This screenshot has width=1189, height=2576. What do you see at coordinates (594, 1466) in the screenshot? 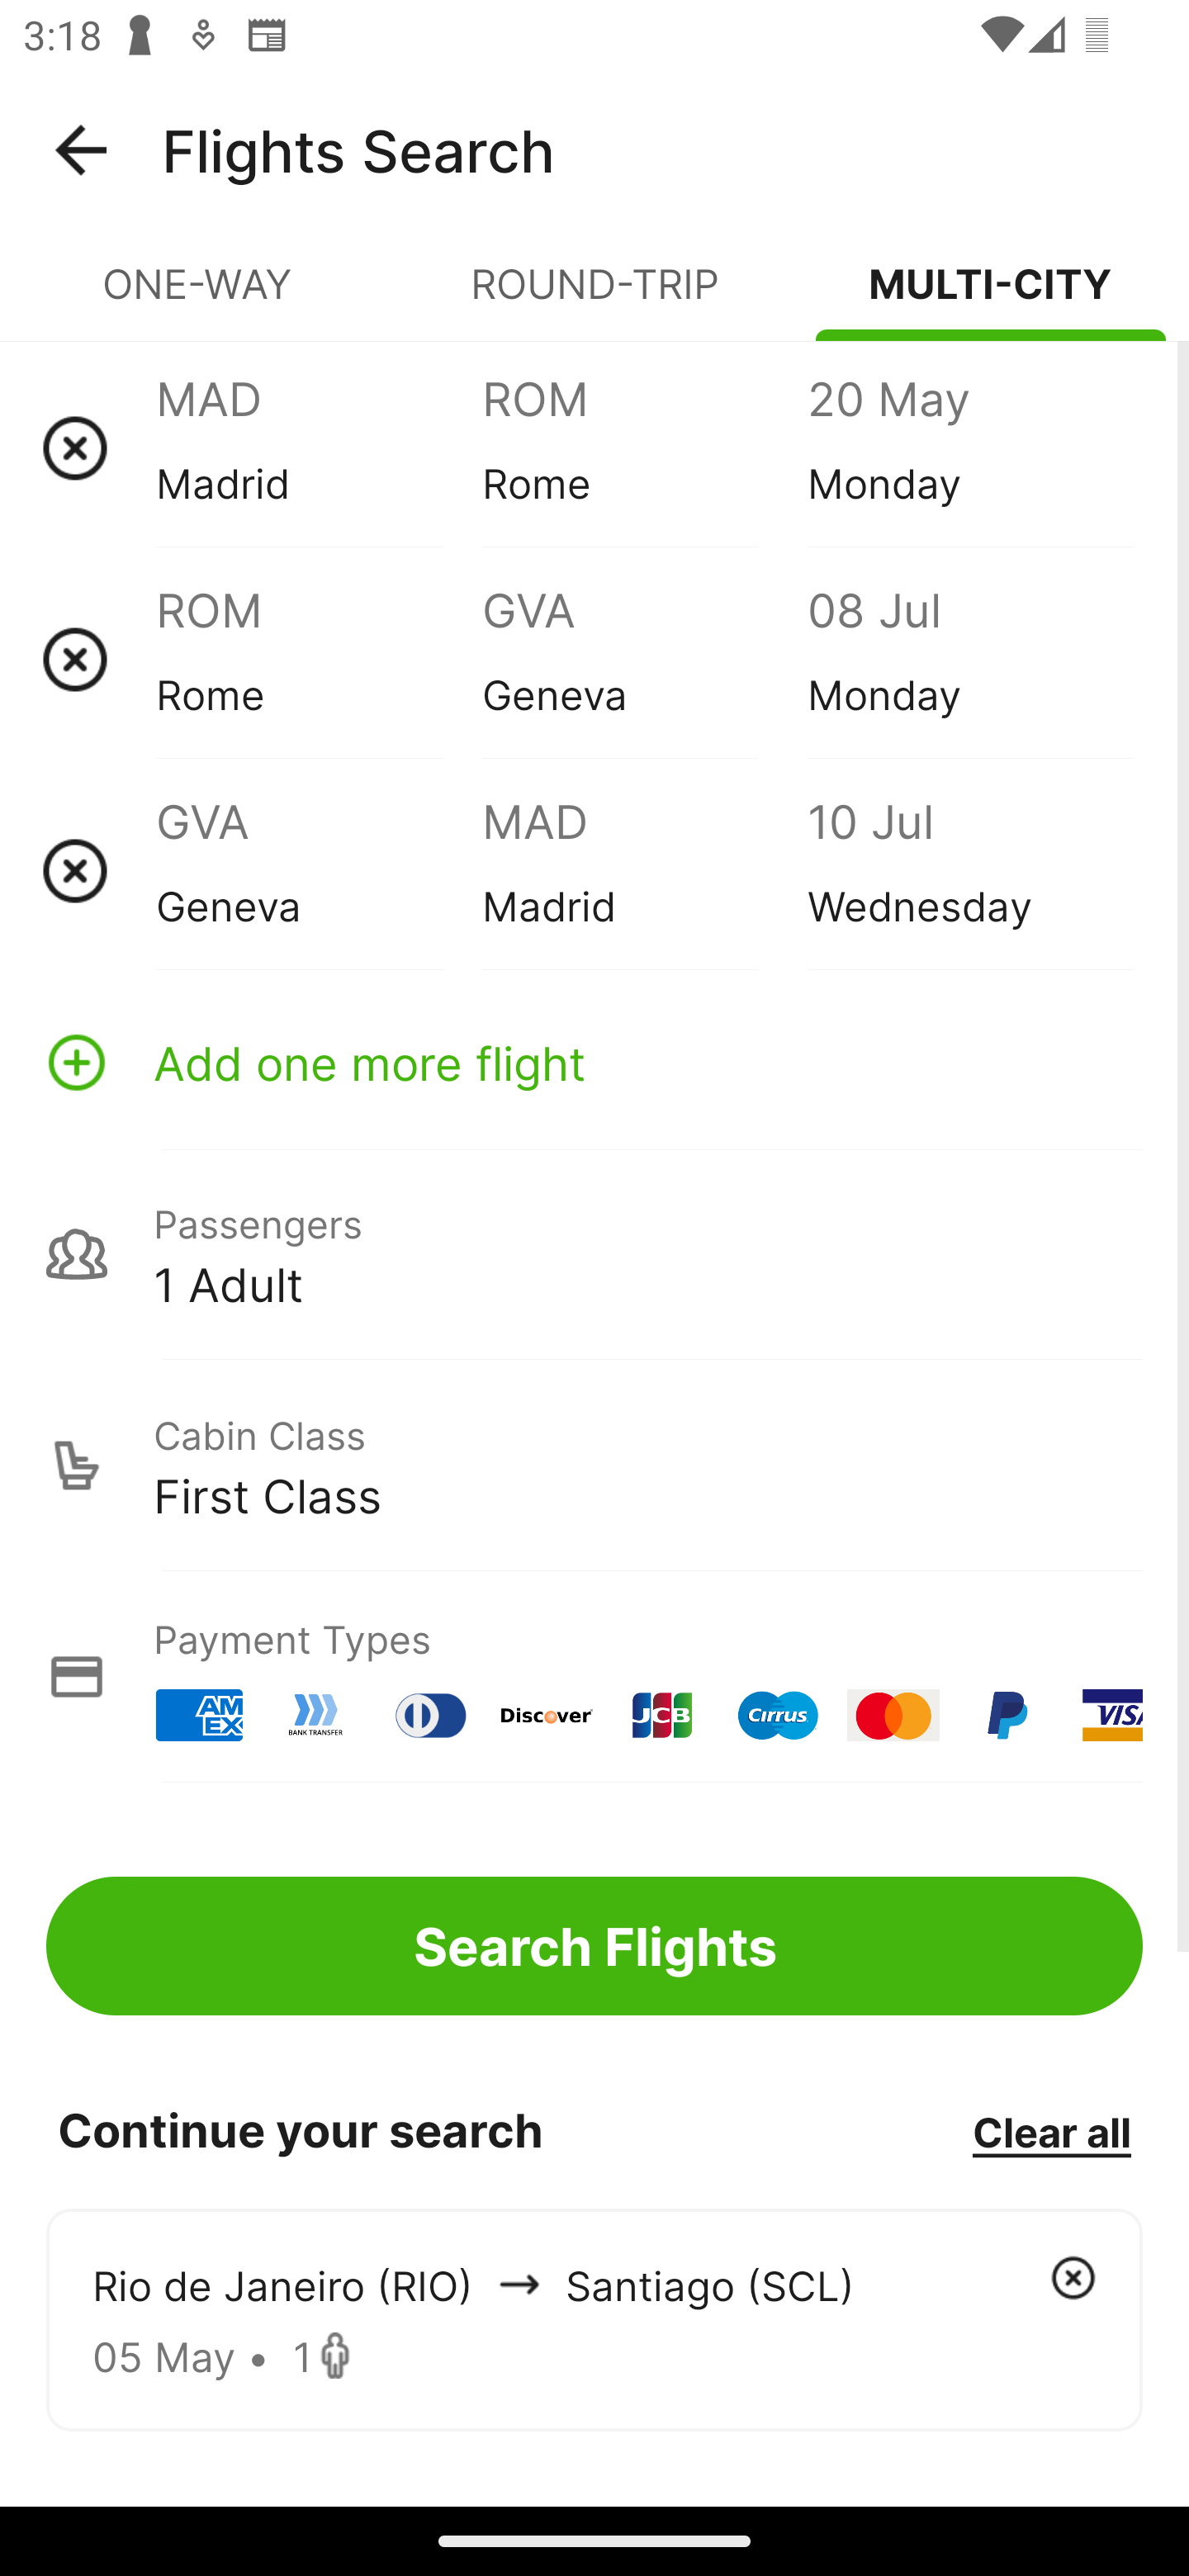
I see `Cabin Class First Class` at bounding box center [594, 1466].